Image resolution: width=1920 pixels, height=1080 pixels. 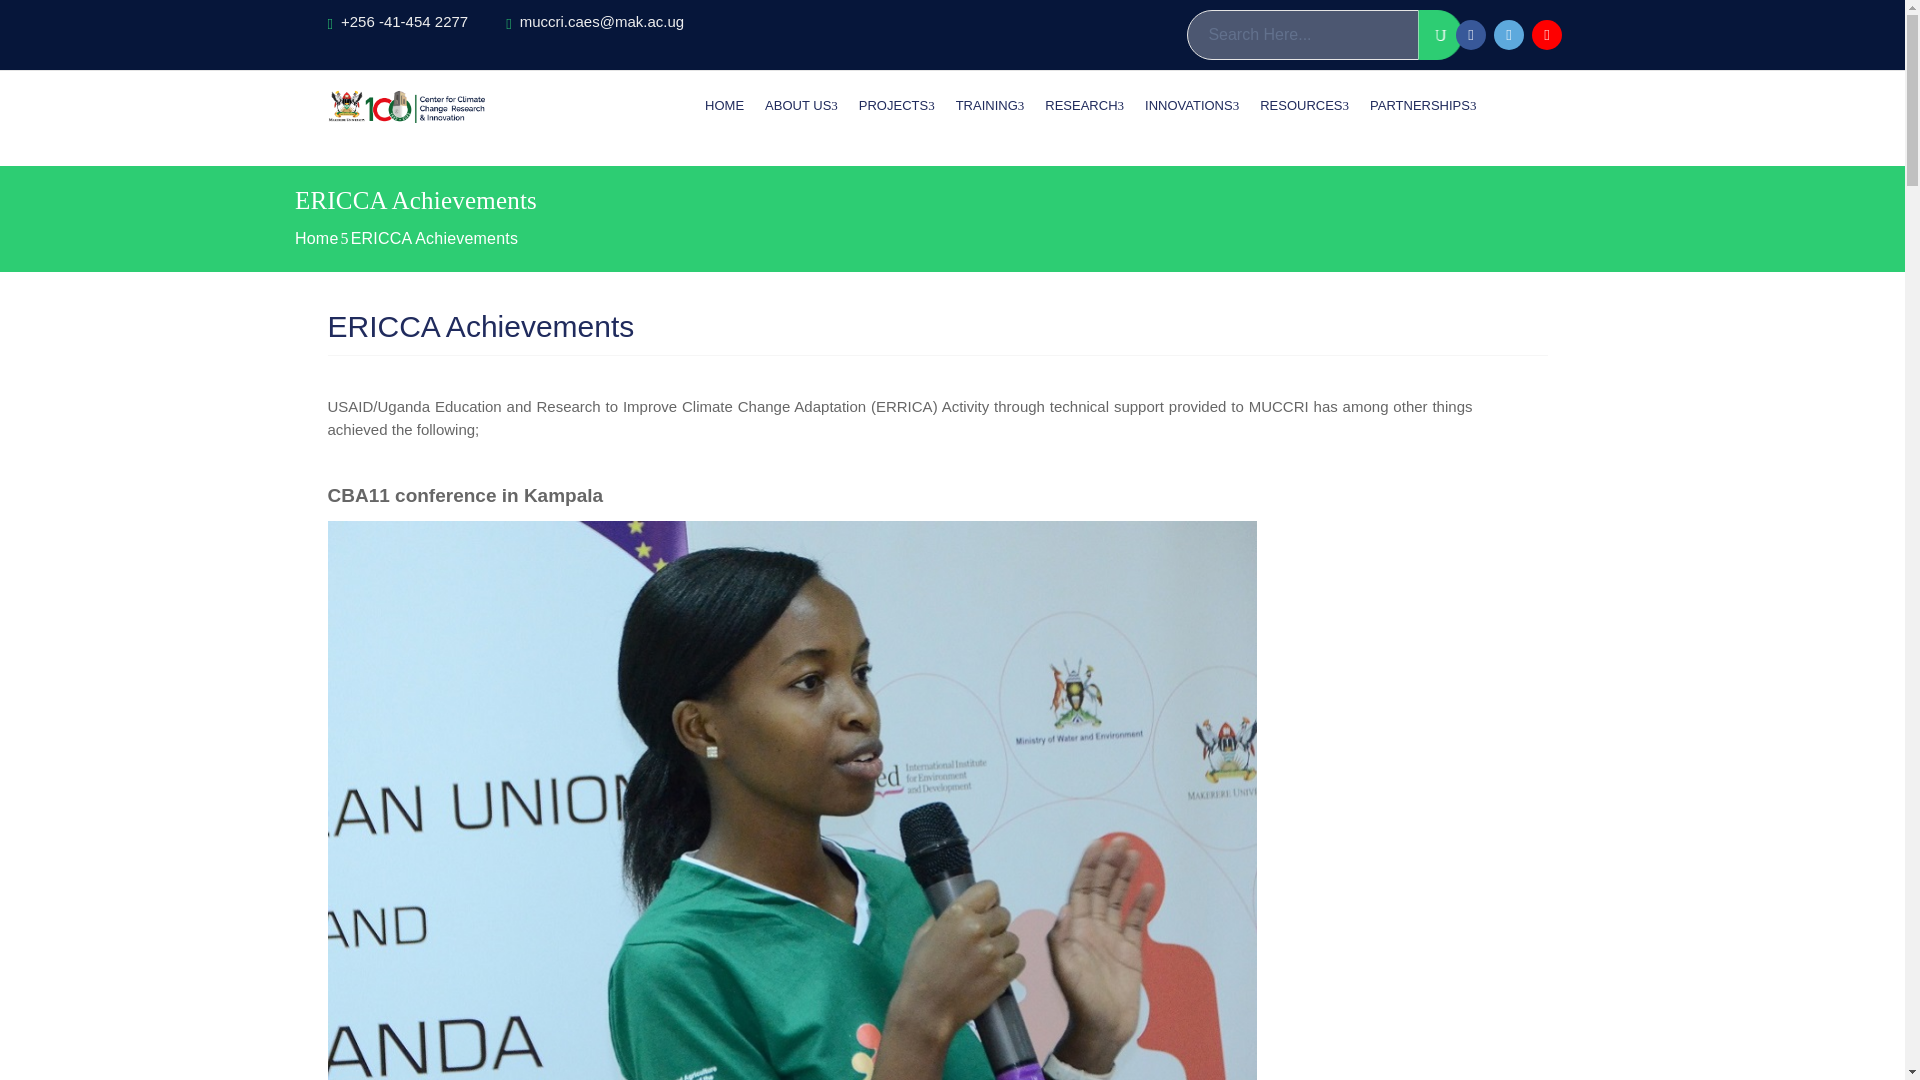 What do you see at coordinates (897, 106) in the screenshot?
I see `PROJECTS` at bounding box center [897, 106].